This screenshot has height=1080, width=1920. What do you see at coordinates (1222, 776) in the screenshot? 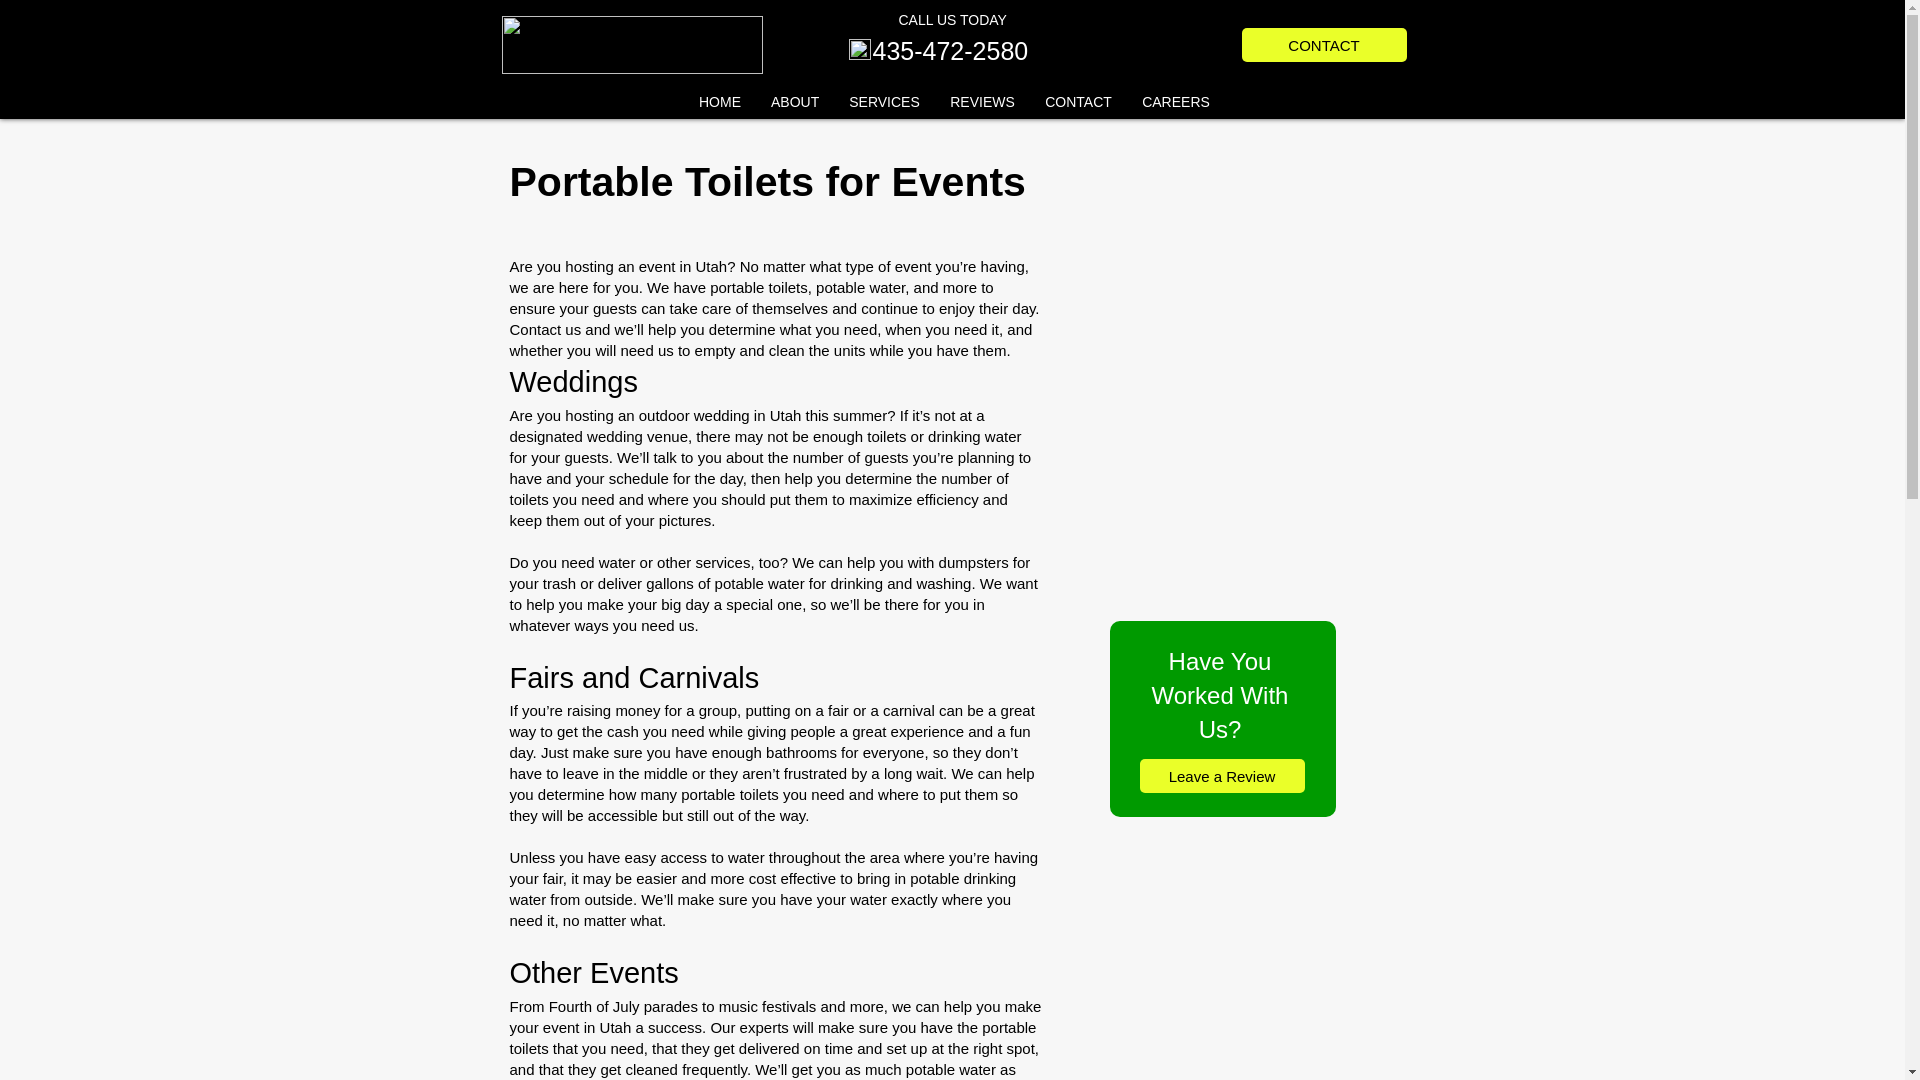
I see `Leave a Review` at bounding box center [1222, 776].